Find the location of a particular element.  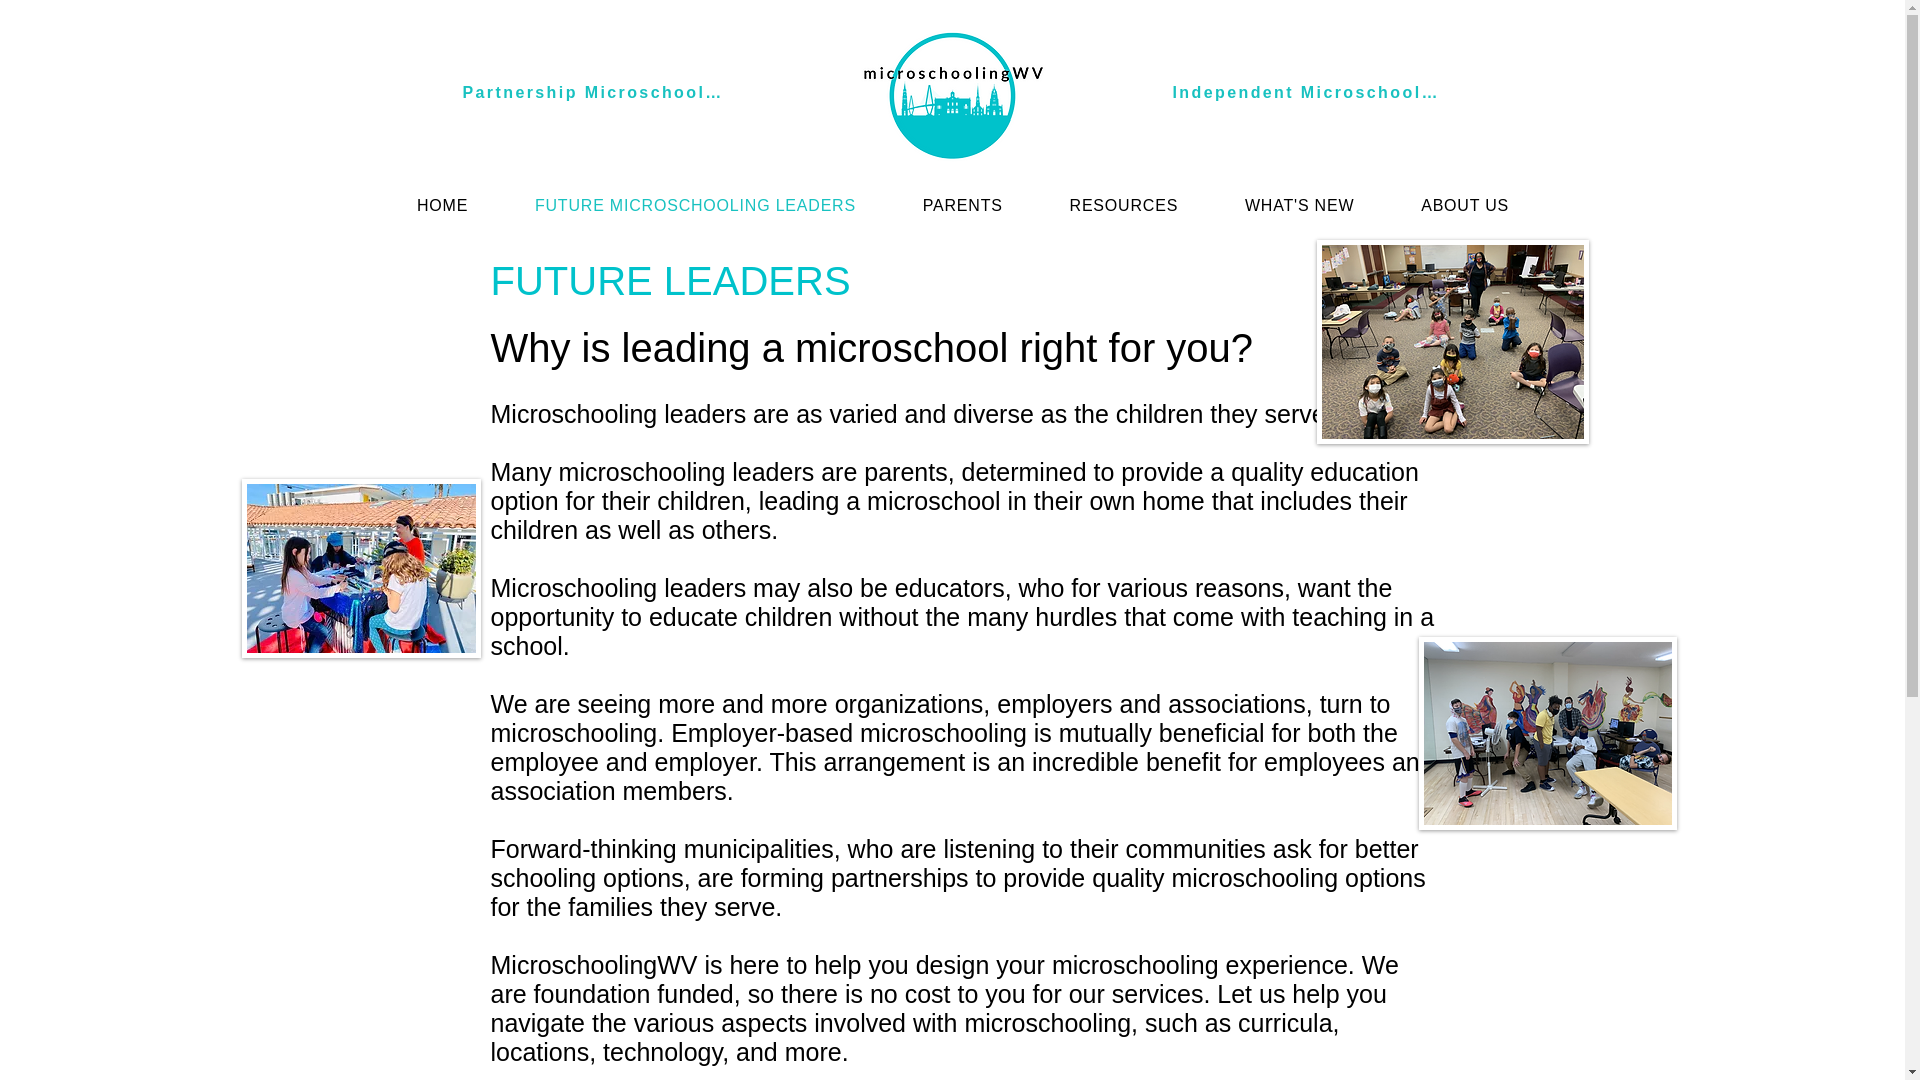

Partnership Microschooling is located at coordinates (594, 93).